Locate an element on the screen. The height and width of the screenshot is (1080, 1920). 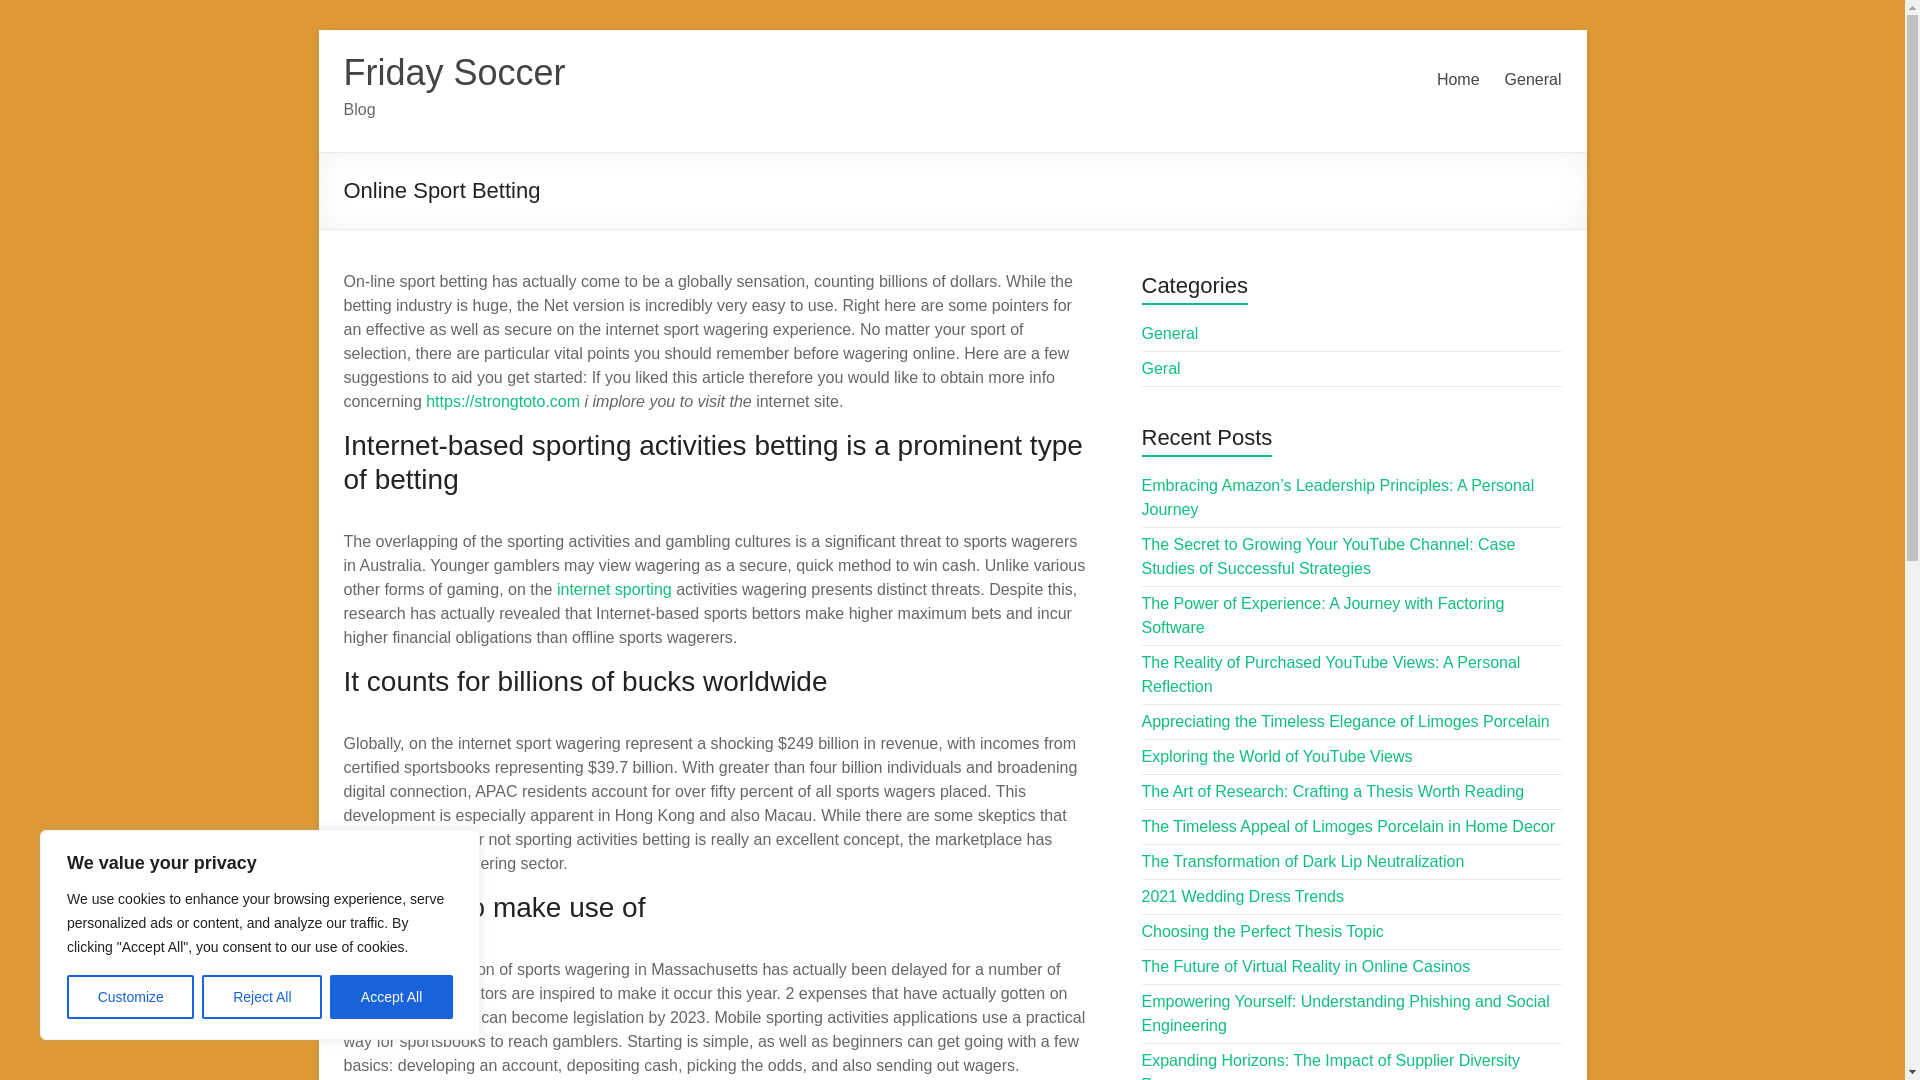
Appreciating the Timeless Elegance of Limoges Porcelain is located at coordinates (1346, 721).